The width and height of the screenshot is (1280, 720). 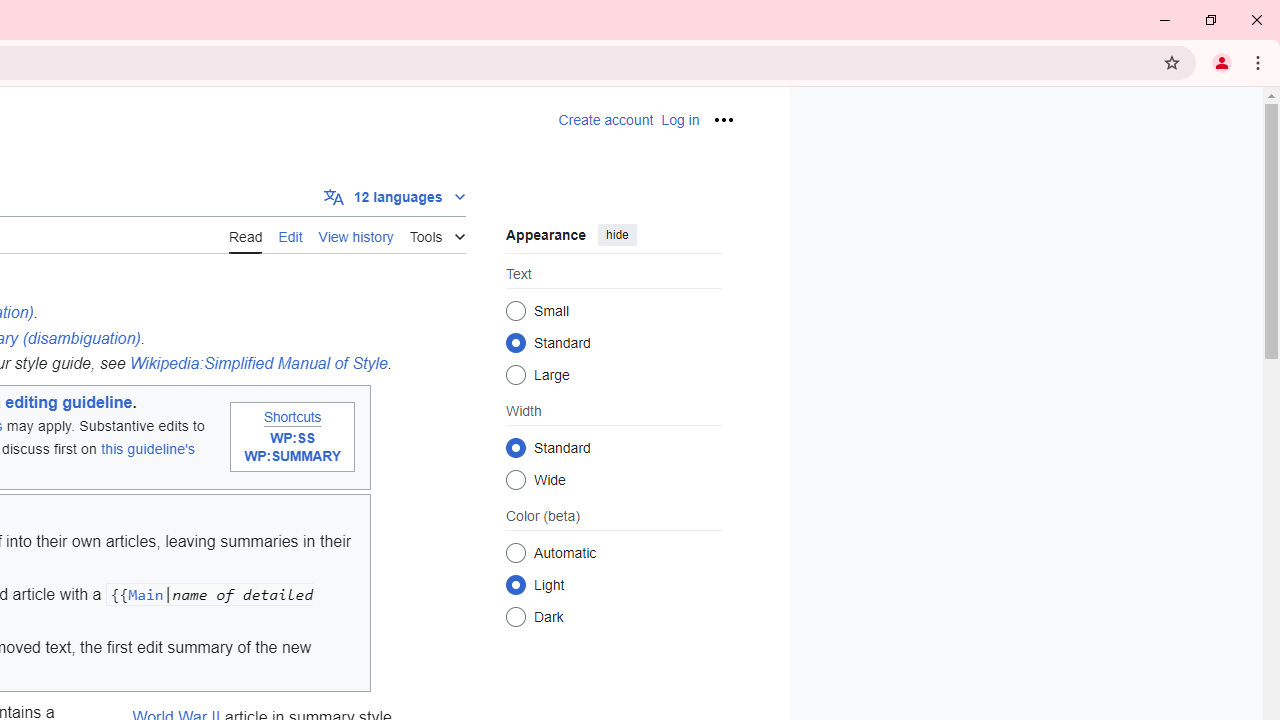 What do you see at coordinates (246, 235) in the screenshot?
I see `Read` at bounding box center [246, 235].